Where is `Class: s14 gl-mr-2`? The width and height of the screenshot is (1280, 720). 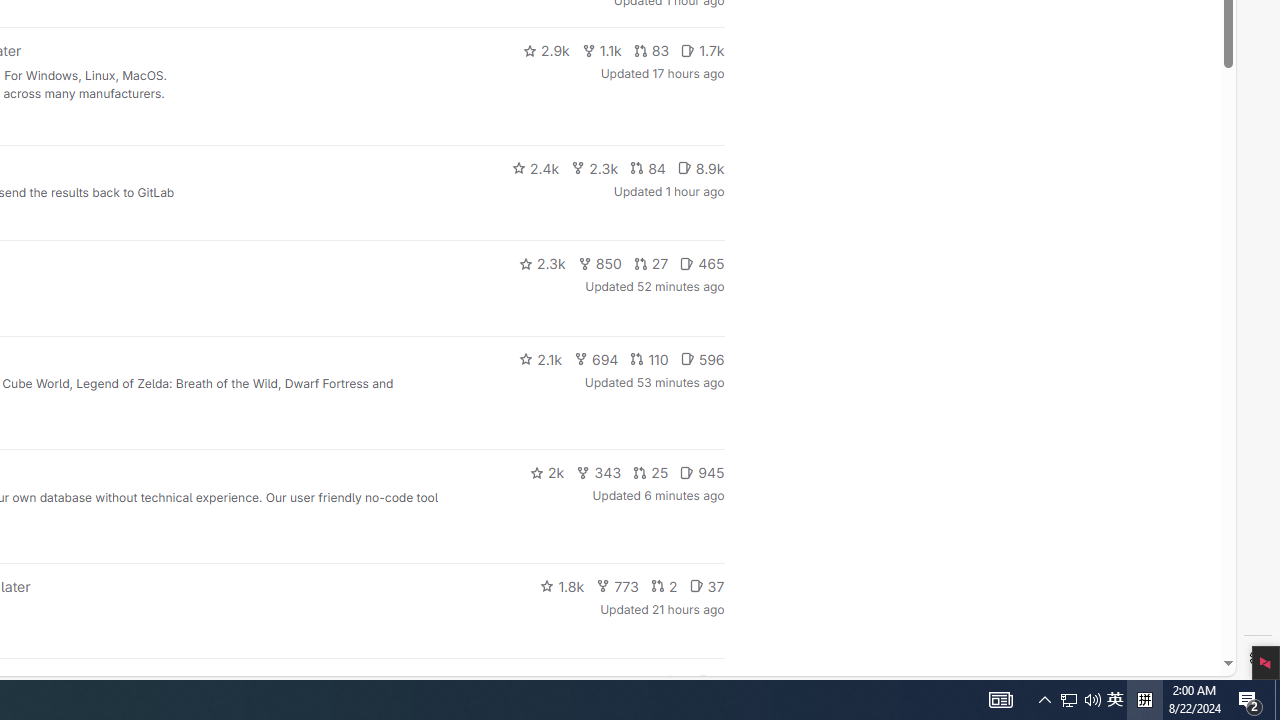
Class: s14 gl-mr-2 is located at coordinates (704, 681).